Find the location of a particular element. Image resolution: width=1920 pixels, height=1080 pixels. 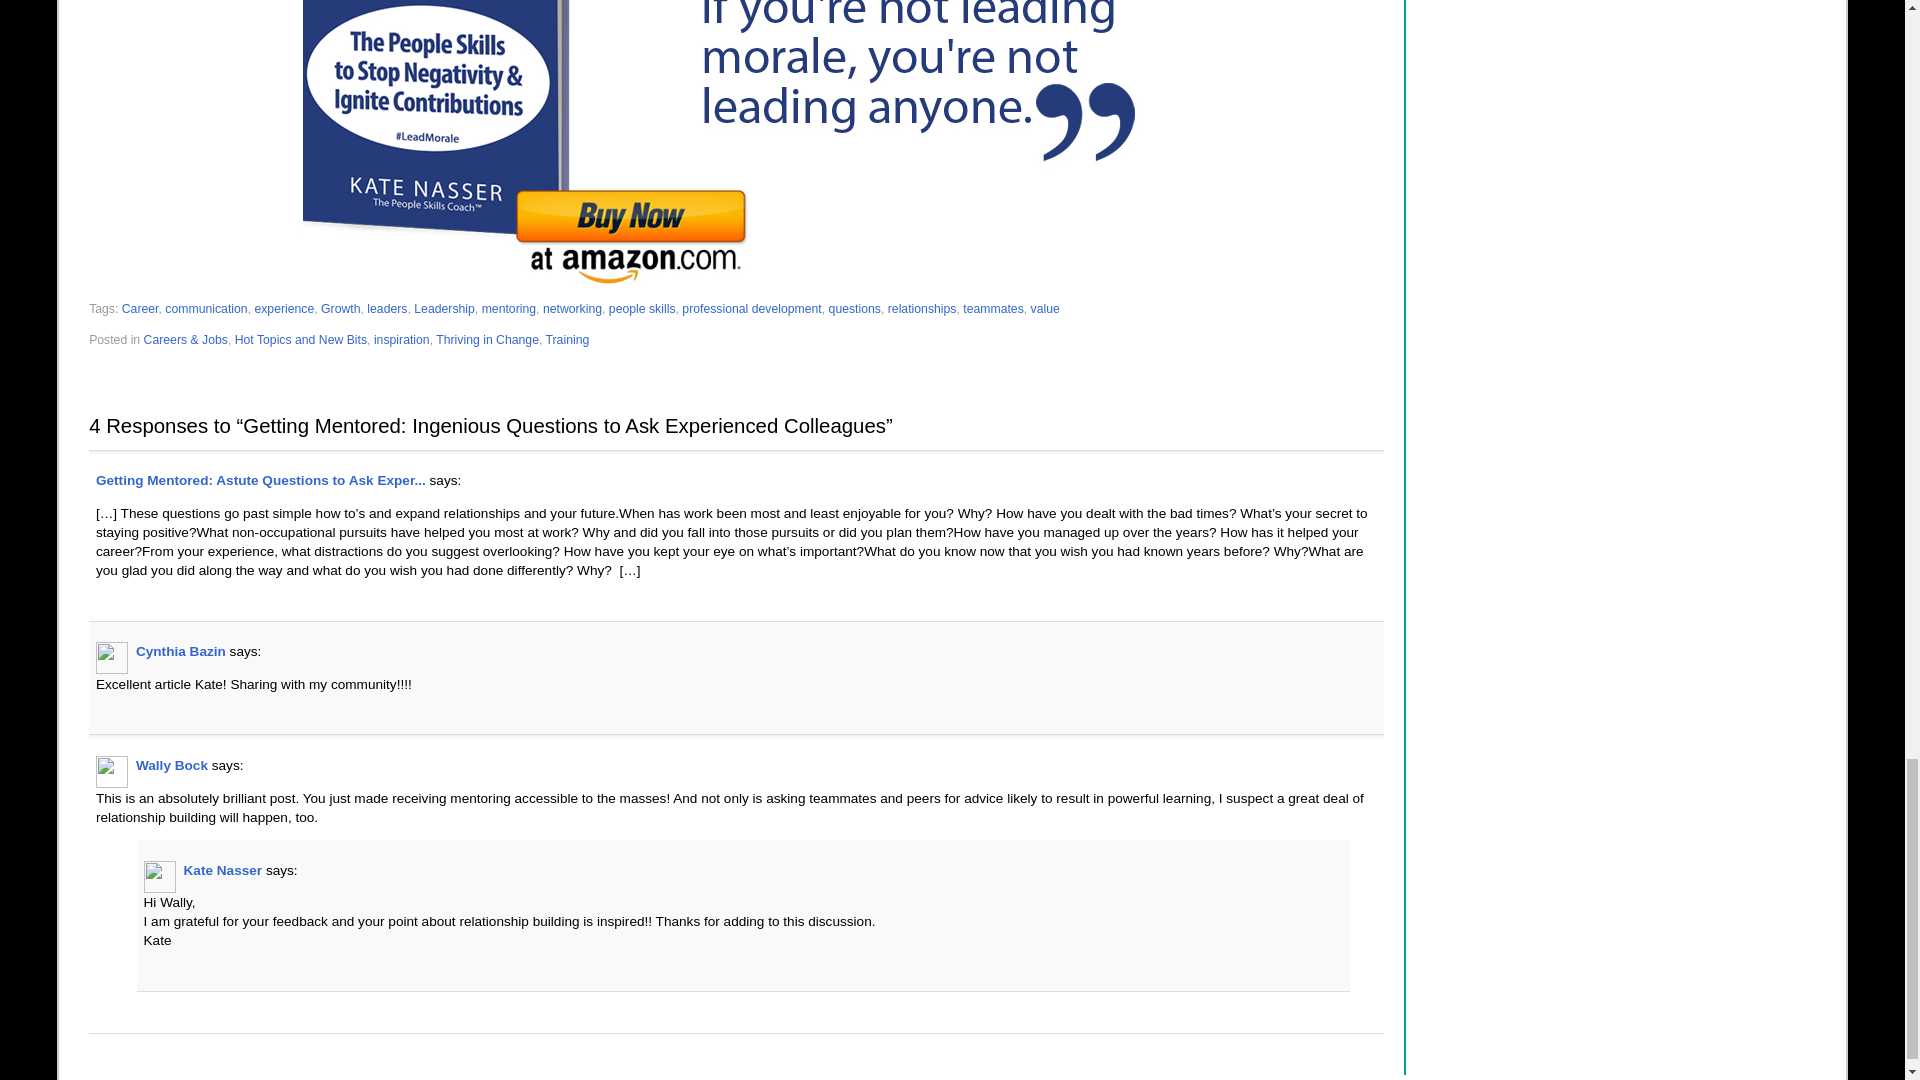

Growth is located at coordinates (340, 309).